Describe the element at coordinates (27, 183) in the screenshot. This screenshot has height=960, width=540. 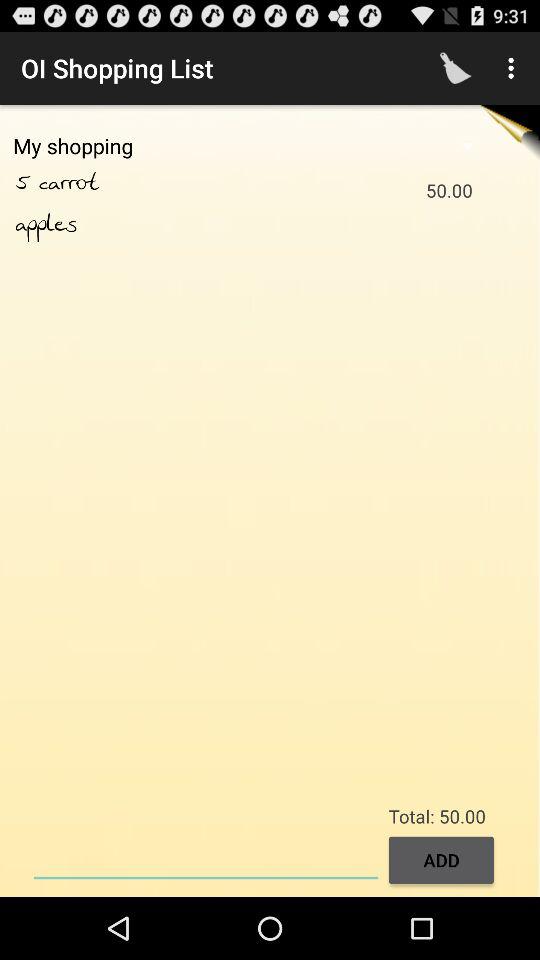
I see `jump until 5  icon` at that location.